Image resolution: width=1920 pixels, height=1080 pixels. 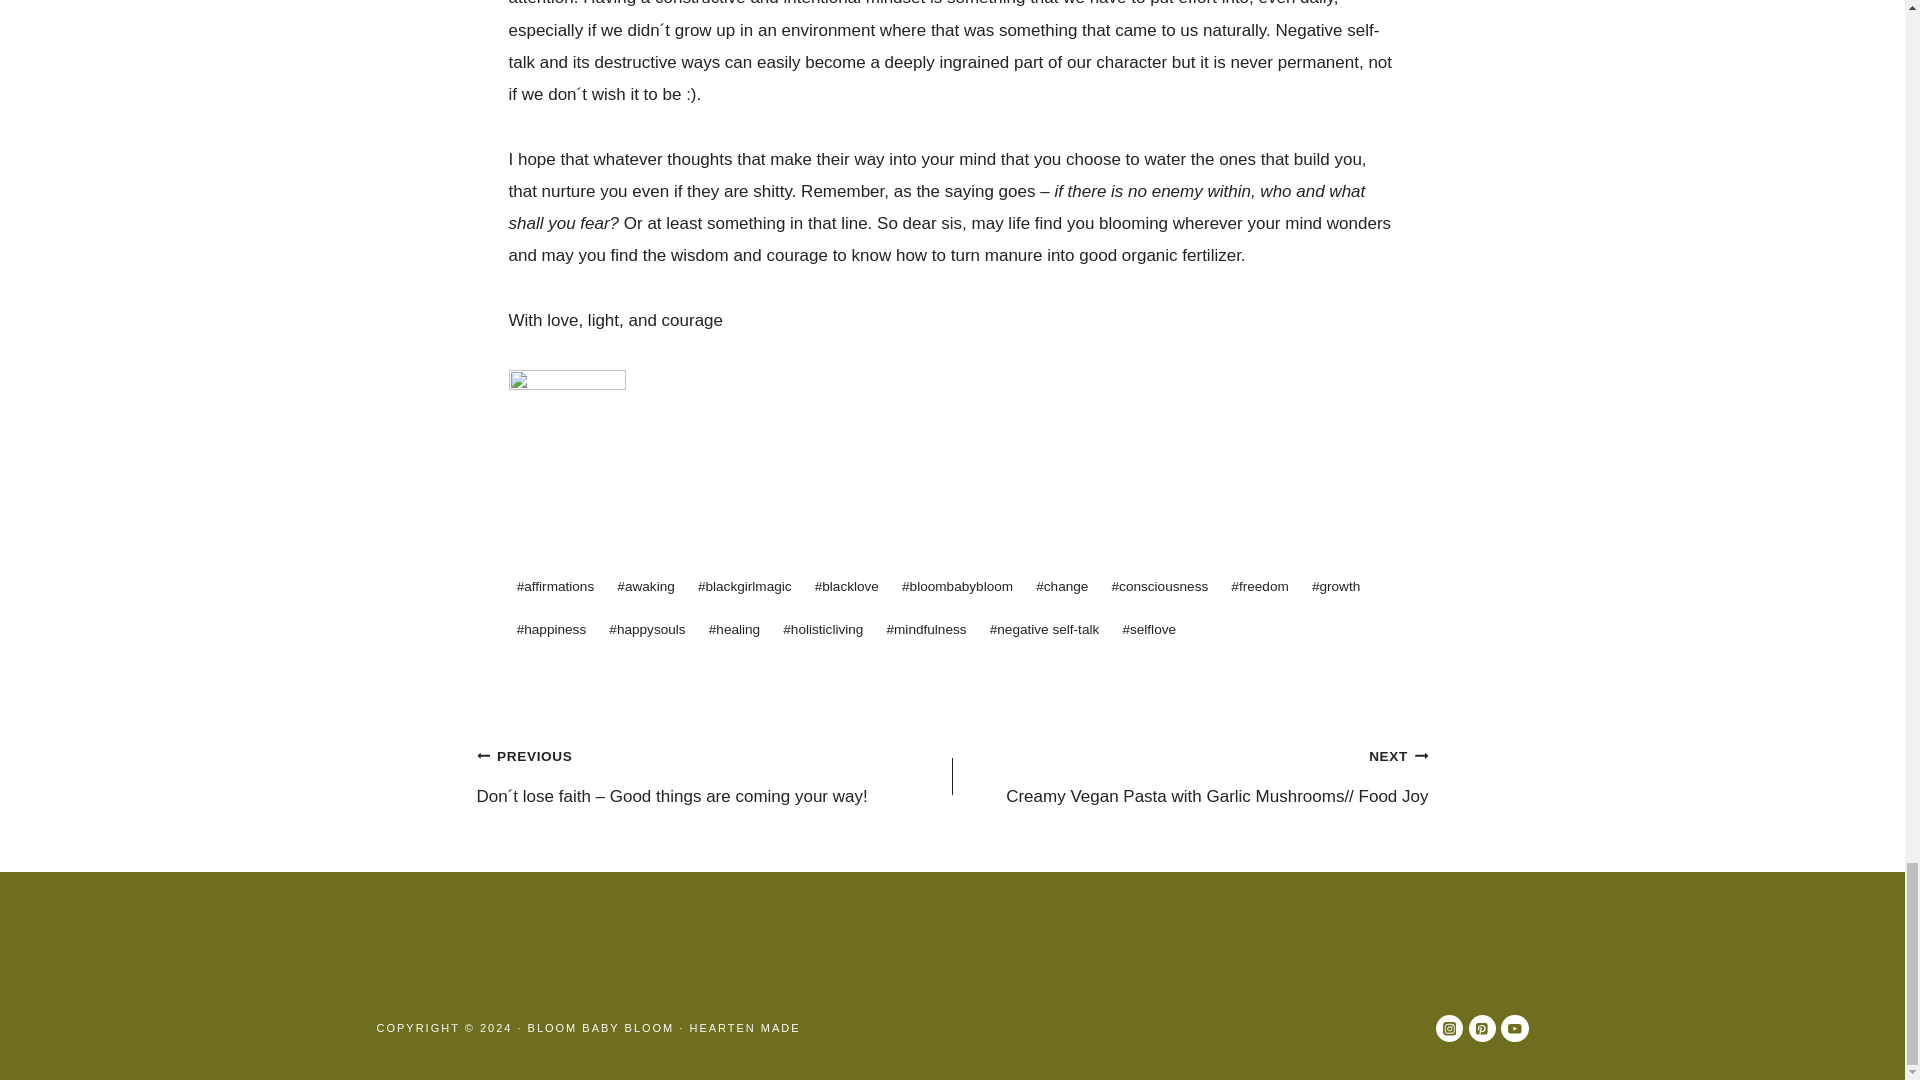 What do you see at coordinates (1336, 586) in the screenshot?
I see `growth` at bounding box center [1336, 586].